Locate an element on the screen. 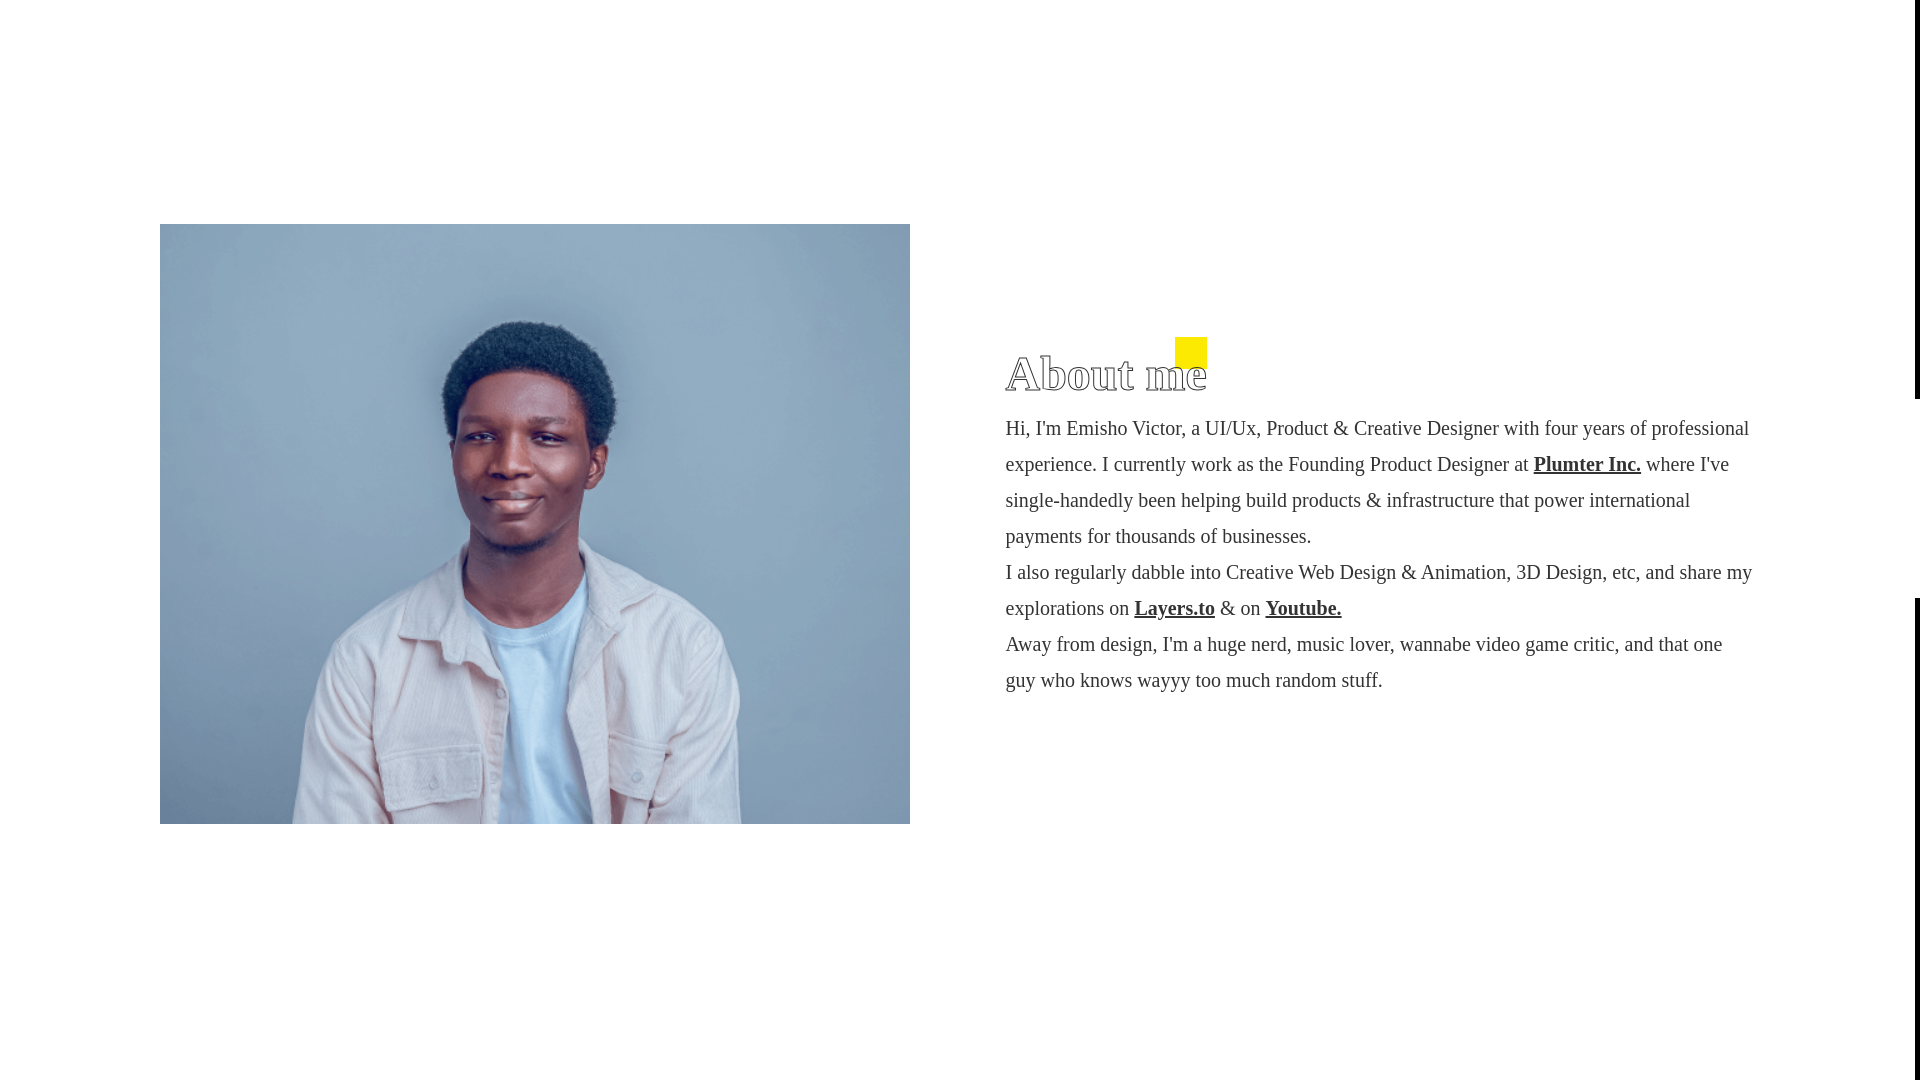 This screenshot has width=1920, height=1080. Plumter Inc. is located at coordinates (1588, 464).